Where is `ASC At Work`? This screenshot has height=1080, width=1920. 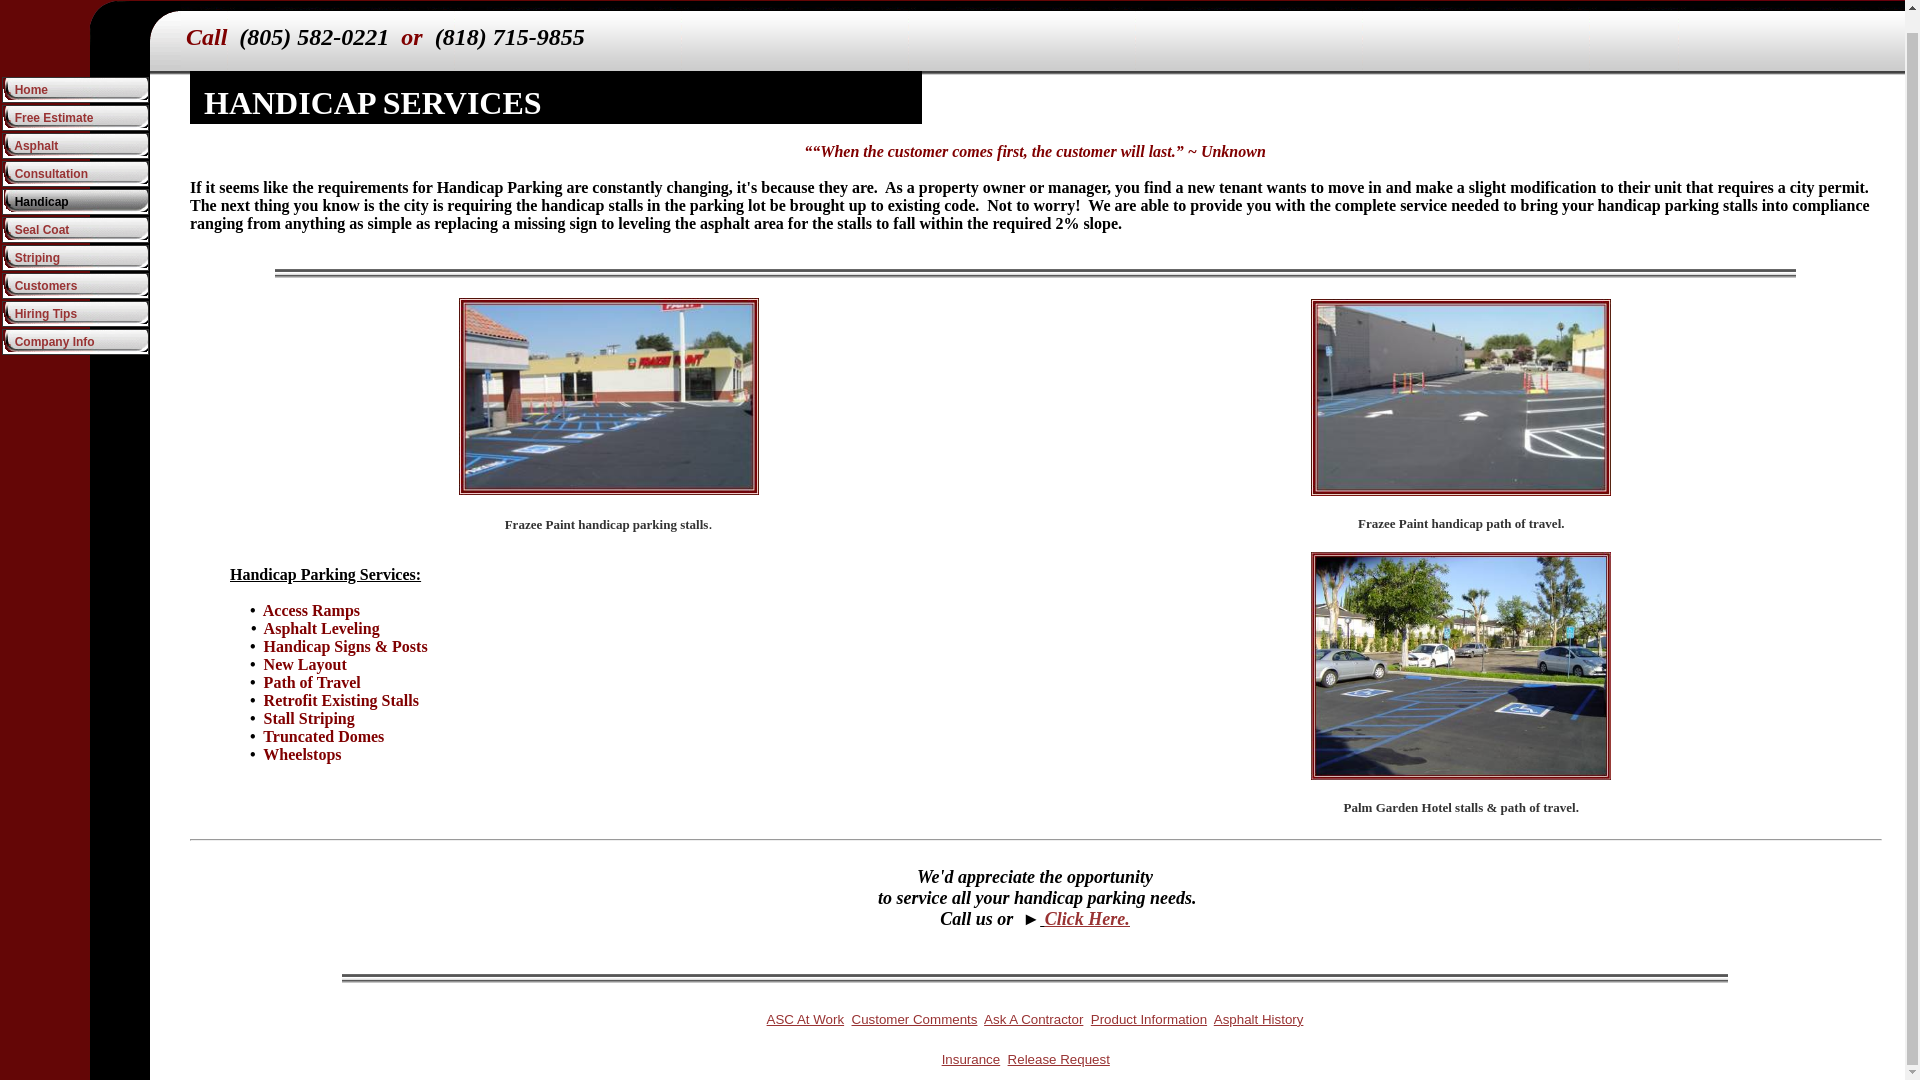
ASC At Work is located at coordinates (805, 1019).